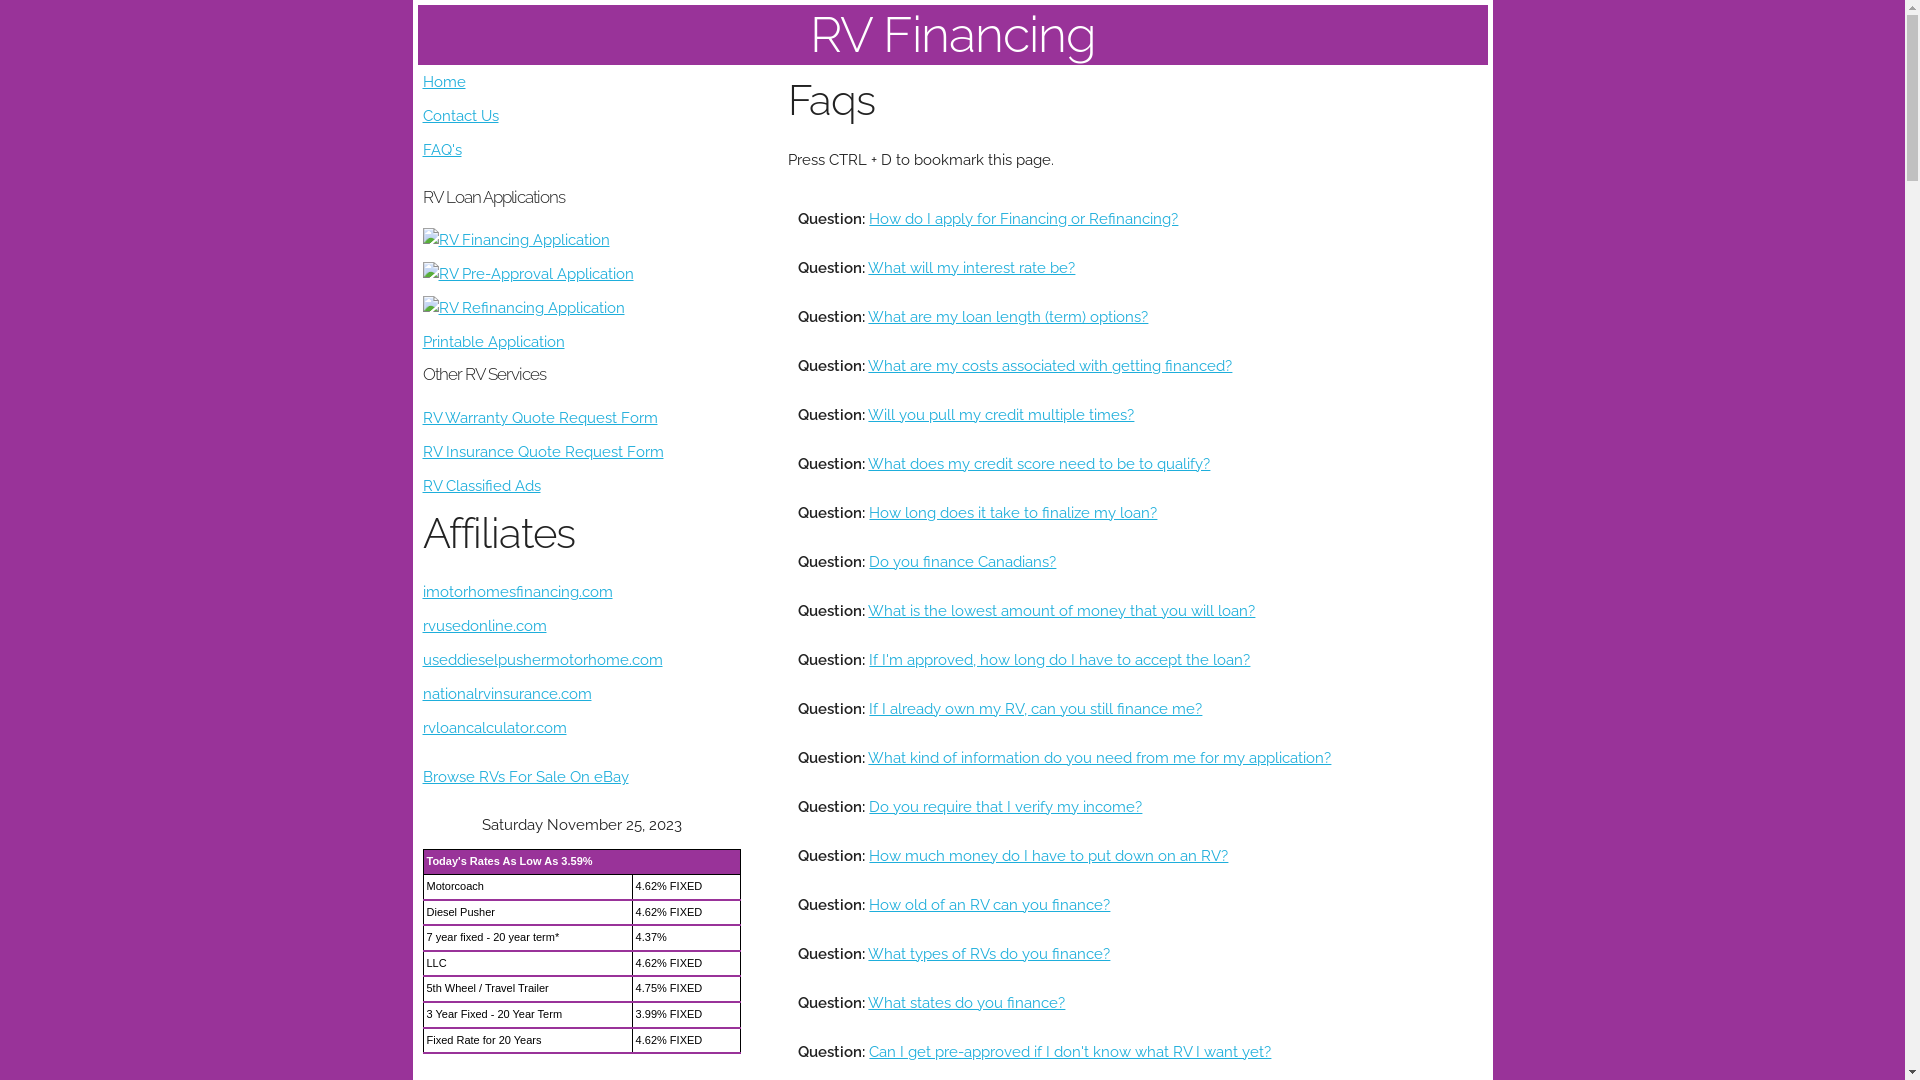 This screenshot has height=1080, width=1920. Describe the element at coordinates (542, 452) in the screenshot. I see `RV Insurance Quote Request Form` at that location.